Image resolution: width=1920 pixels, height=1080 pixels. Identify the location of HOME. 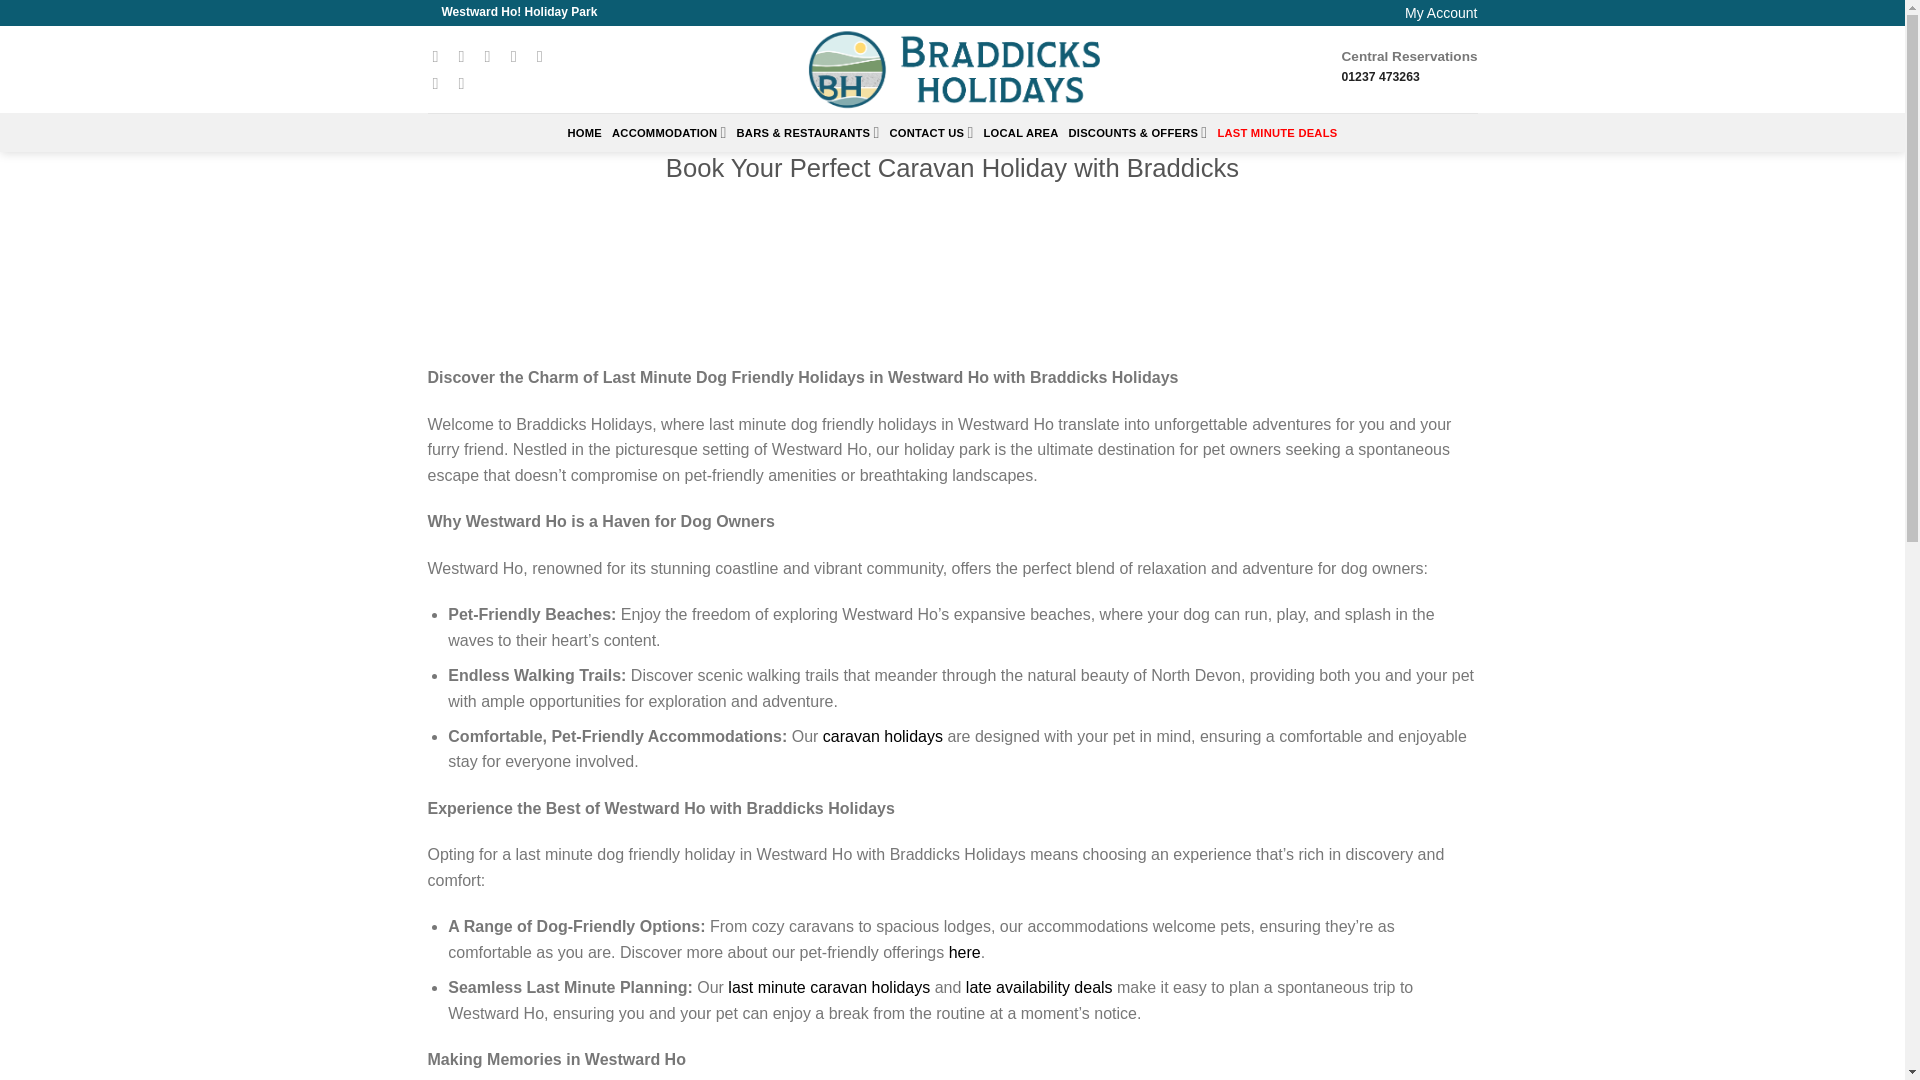
(585, 132).